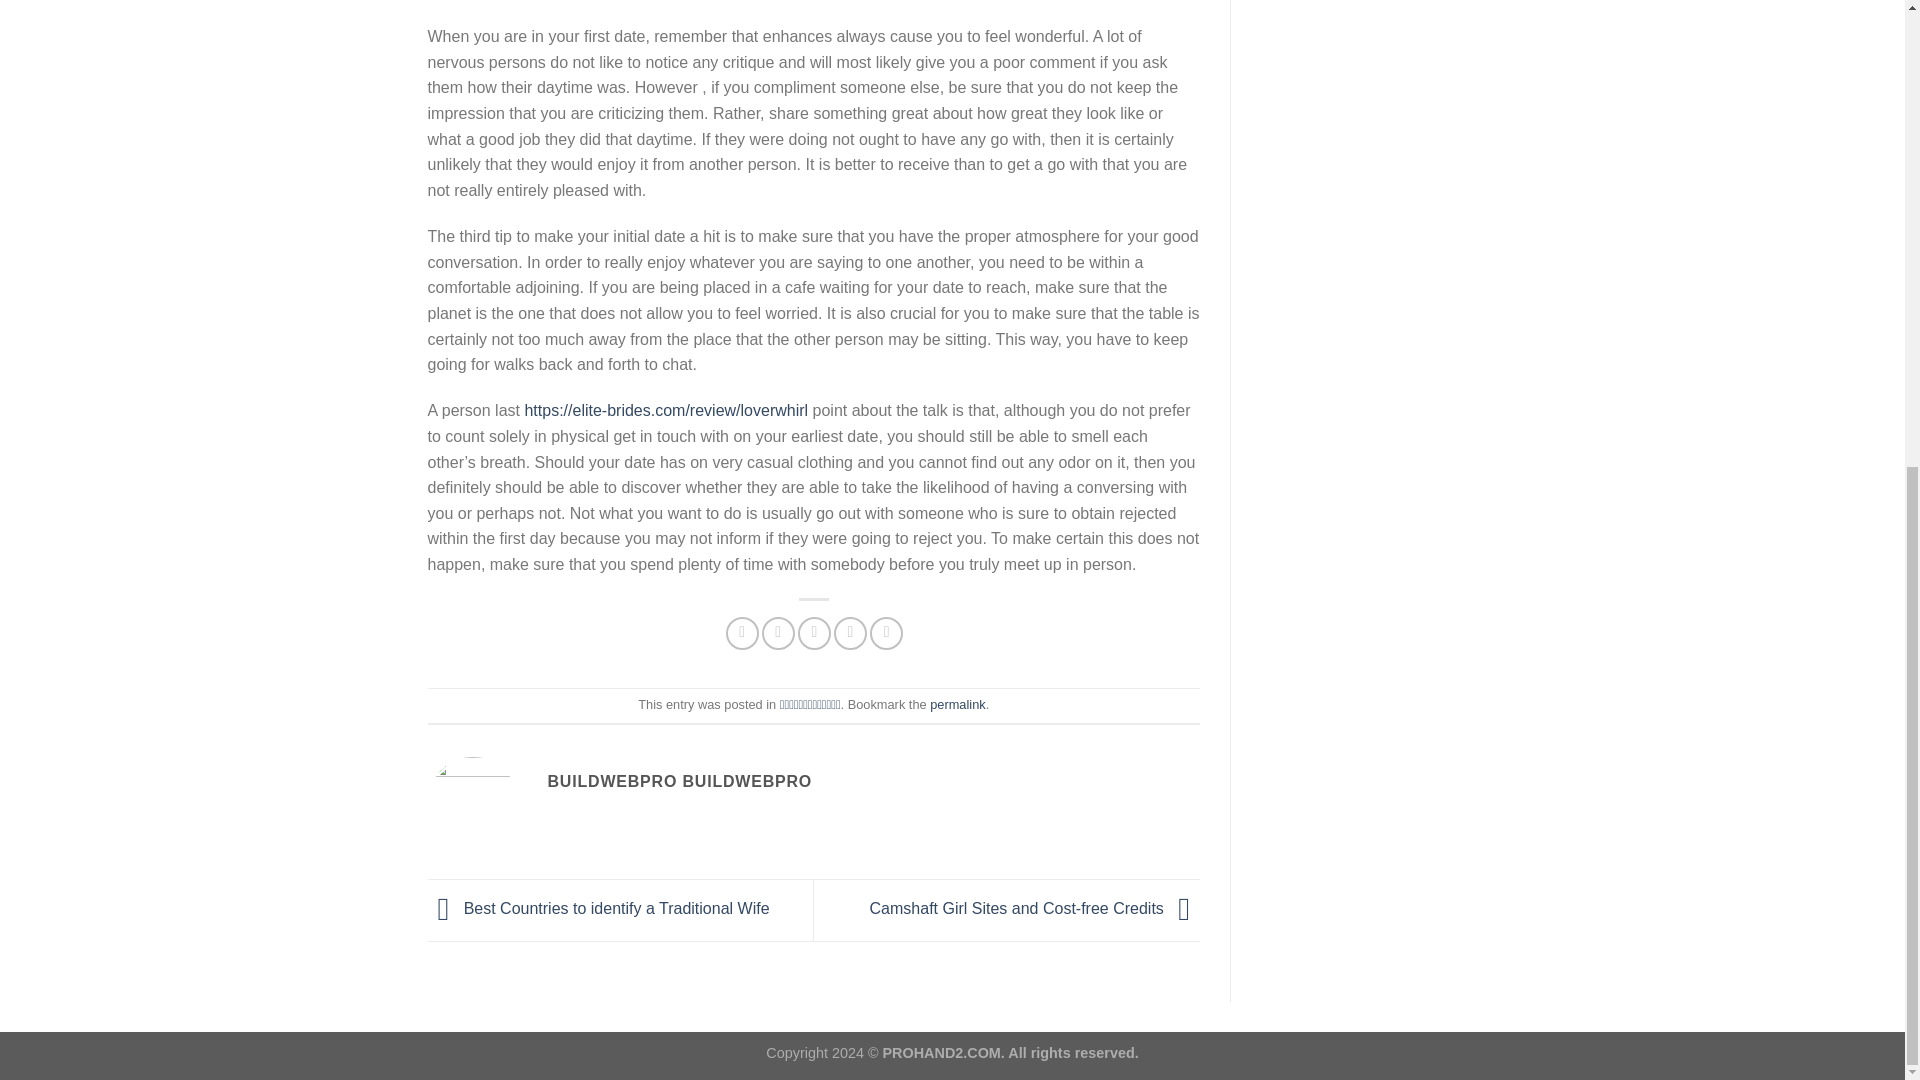  I want to click on Pin on Pinterest, so click(850, 633).